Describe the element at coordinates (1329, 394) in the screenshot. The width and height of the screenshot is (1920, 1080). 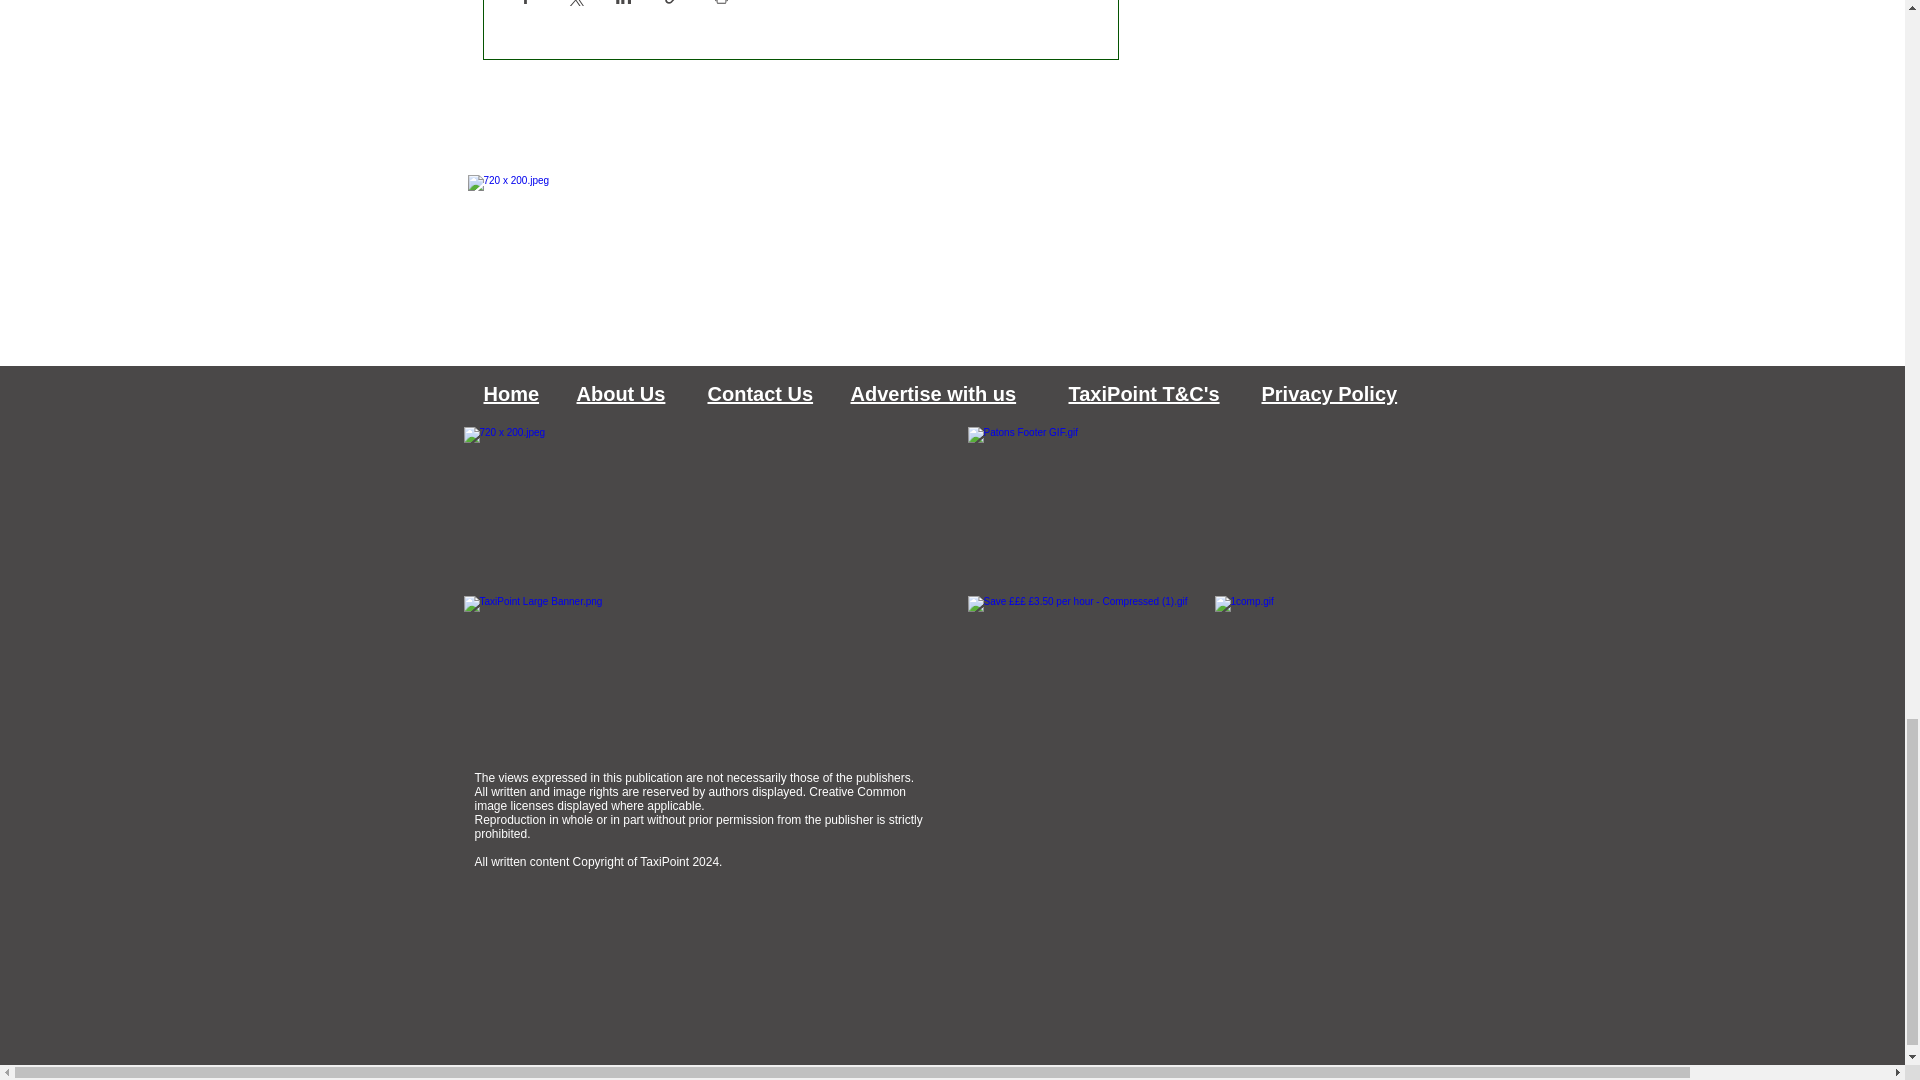
I see `Privacy Policy` at that location.